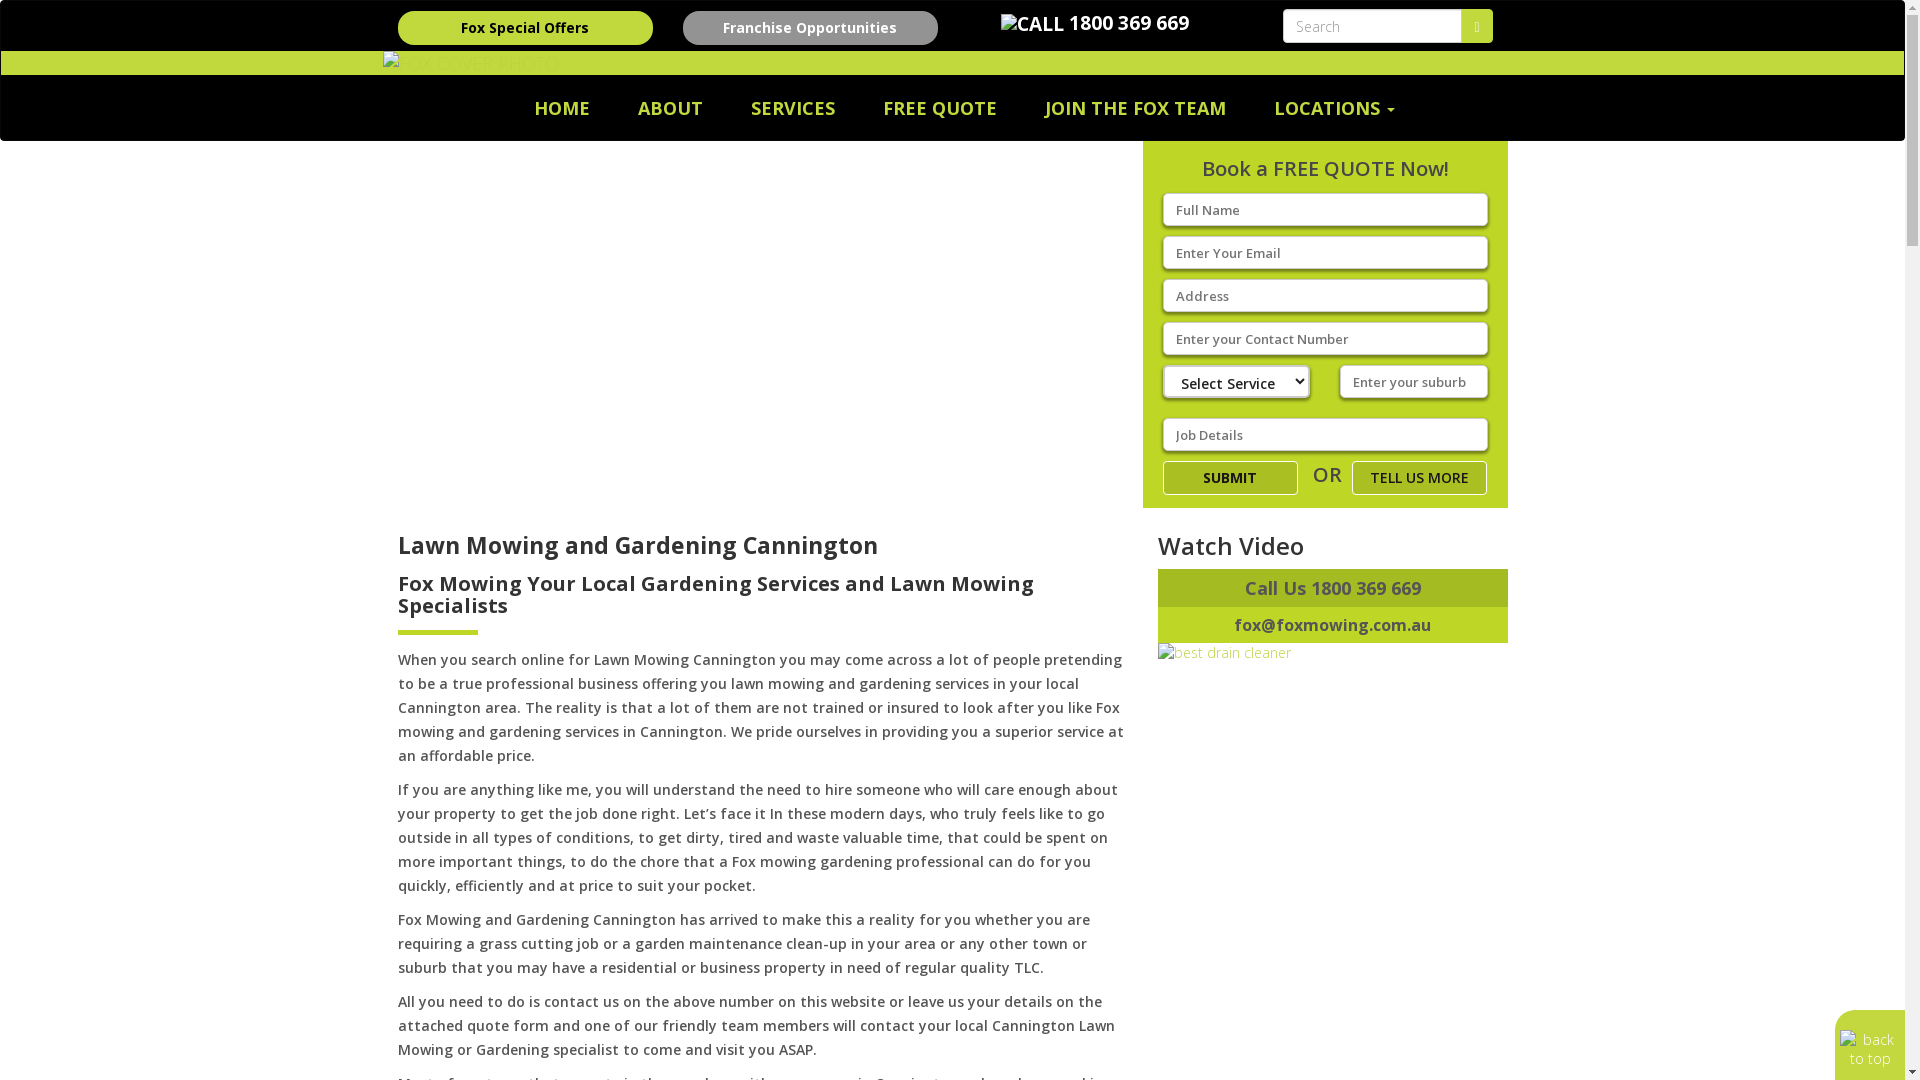 Image resolution: width=1920 pixels, height=1080 pixels. I want to click on SUBMIT, so click(1230, 478).